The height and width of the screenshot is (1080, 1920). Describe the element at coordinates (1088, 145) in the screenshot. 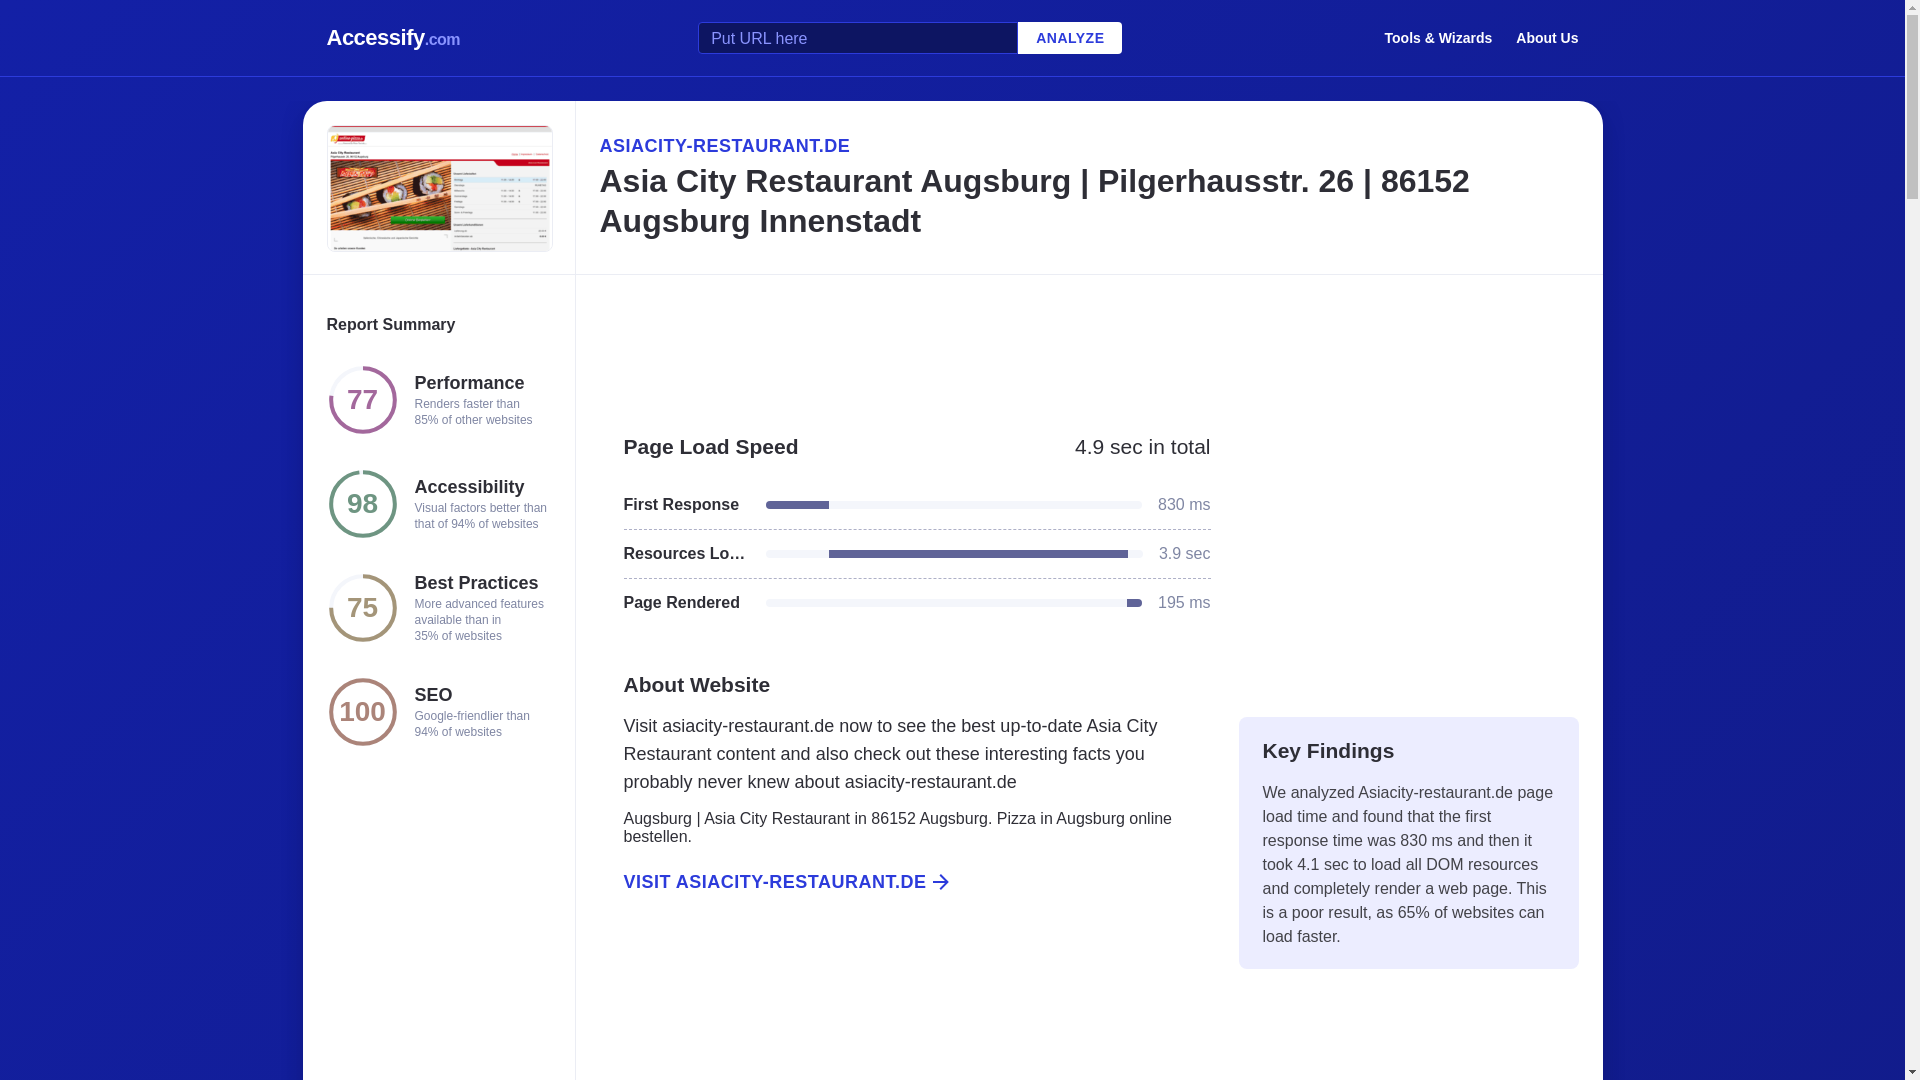

I see `ASIACITY-RESTAURANT.DE` at that location.